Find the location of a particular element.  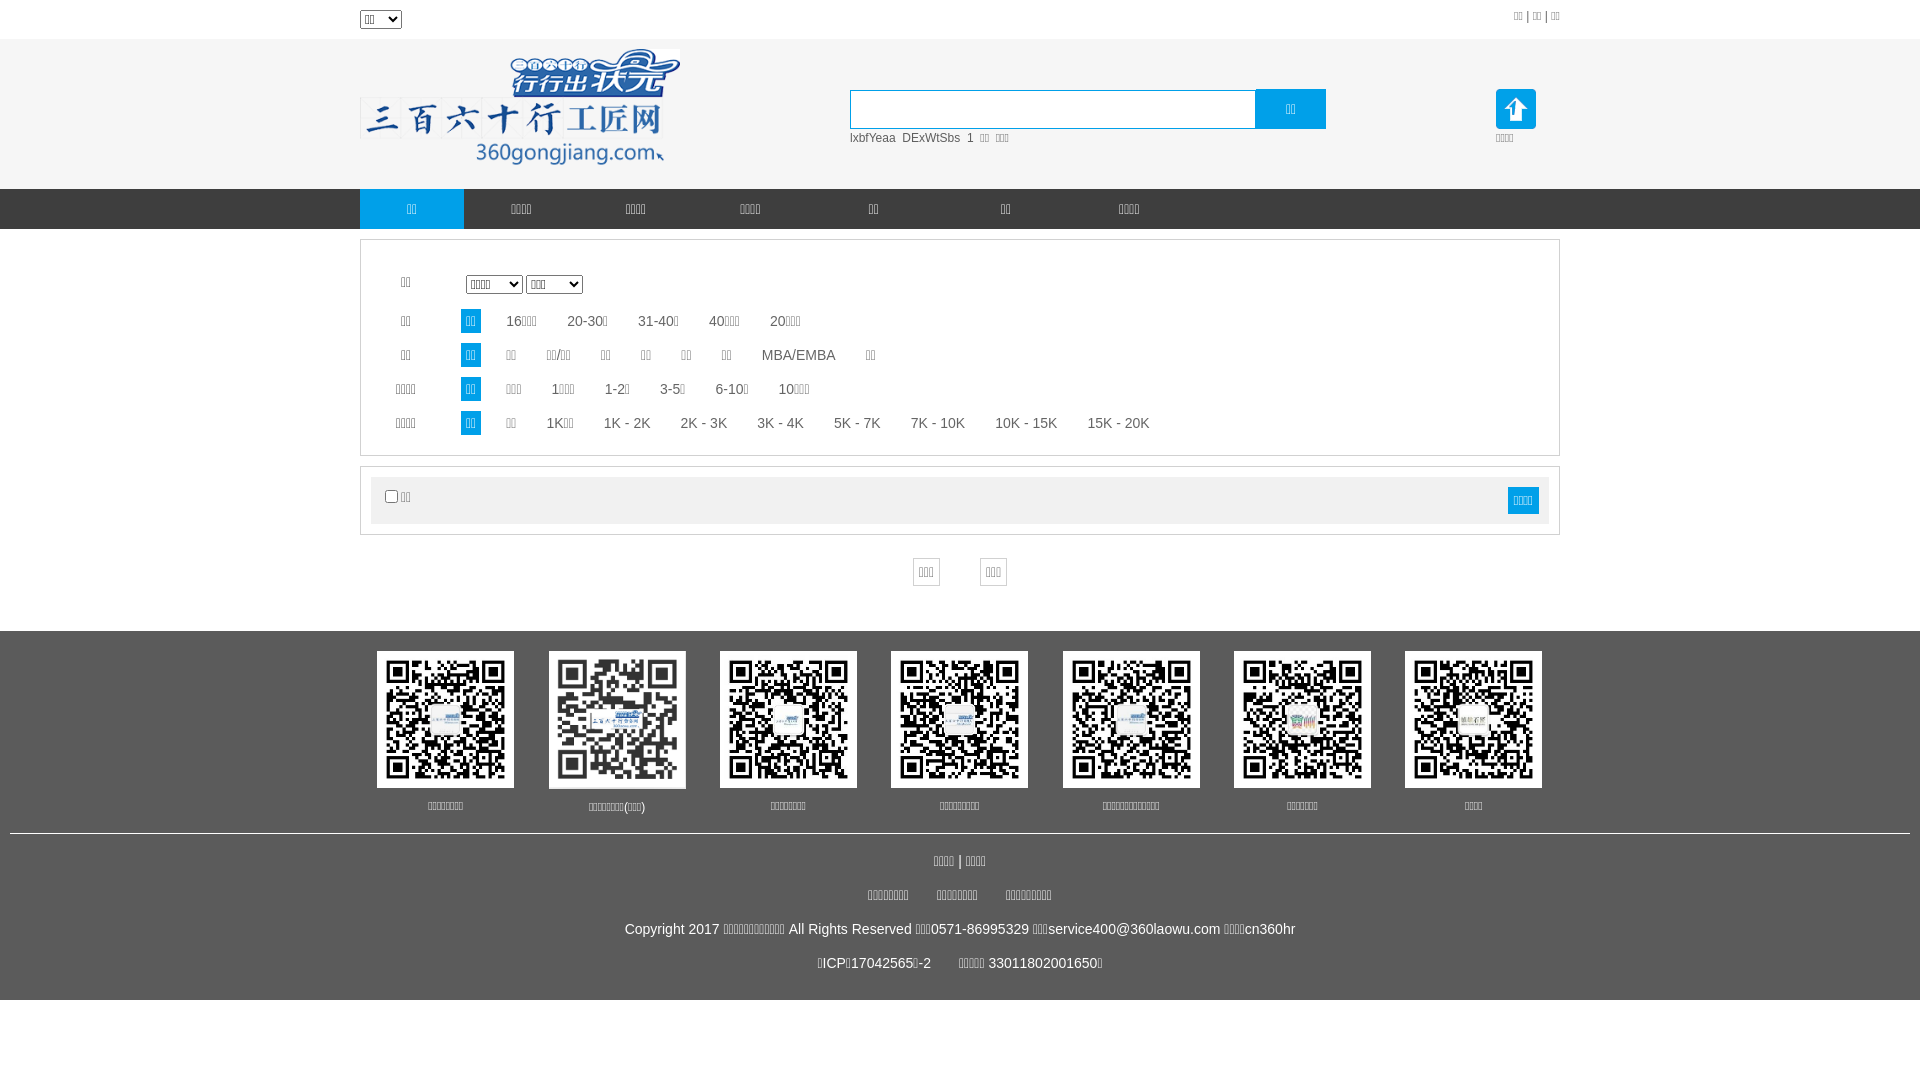

15K - 20K is located at coordinates (1118, 423).